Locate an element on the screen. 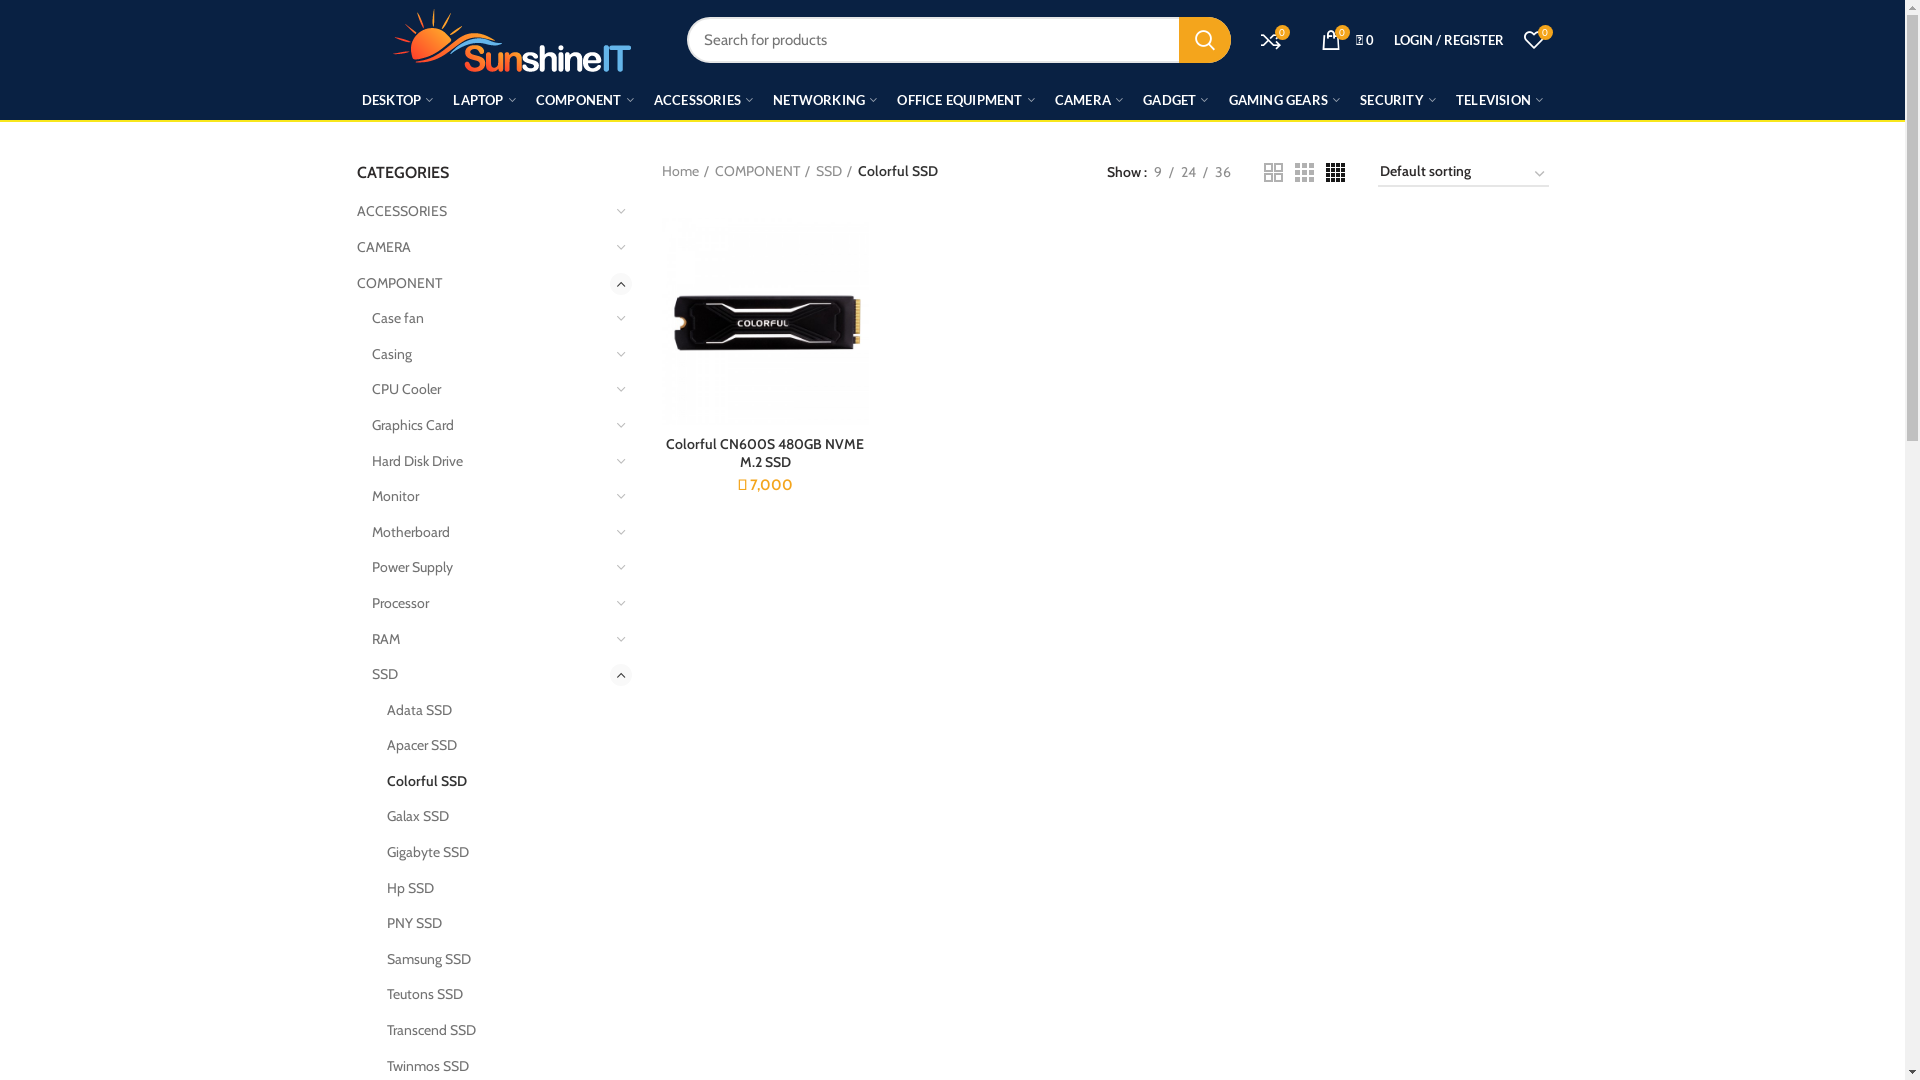  Home is located at coordinates (686, 172).